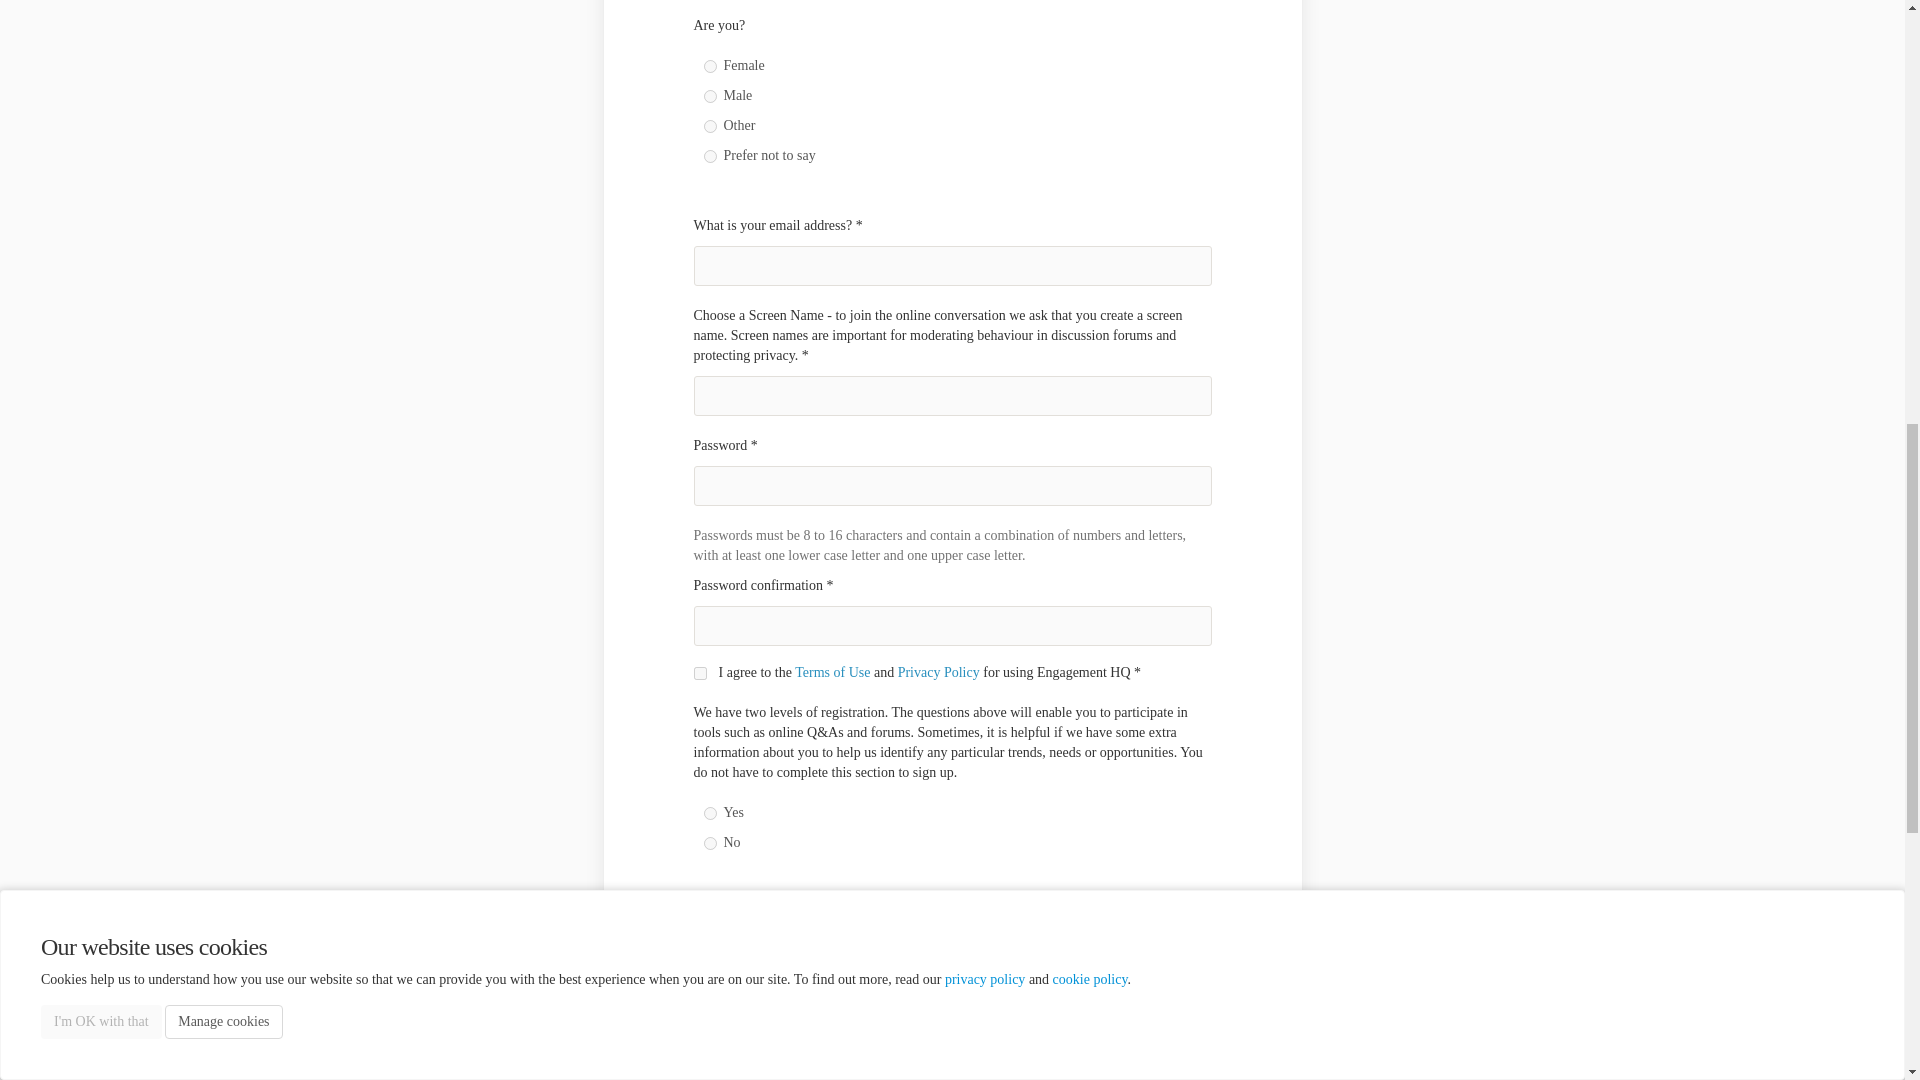  Describe the element at coordinates (846, 941) in the screenshot. I see `reCAPTCHA` at that location.